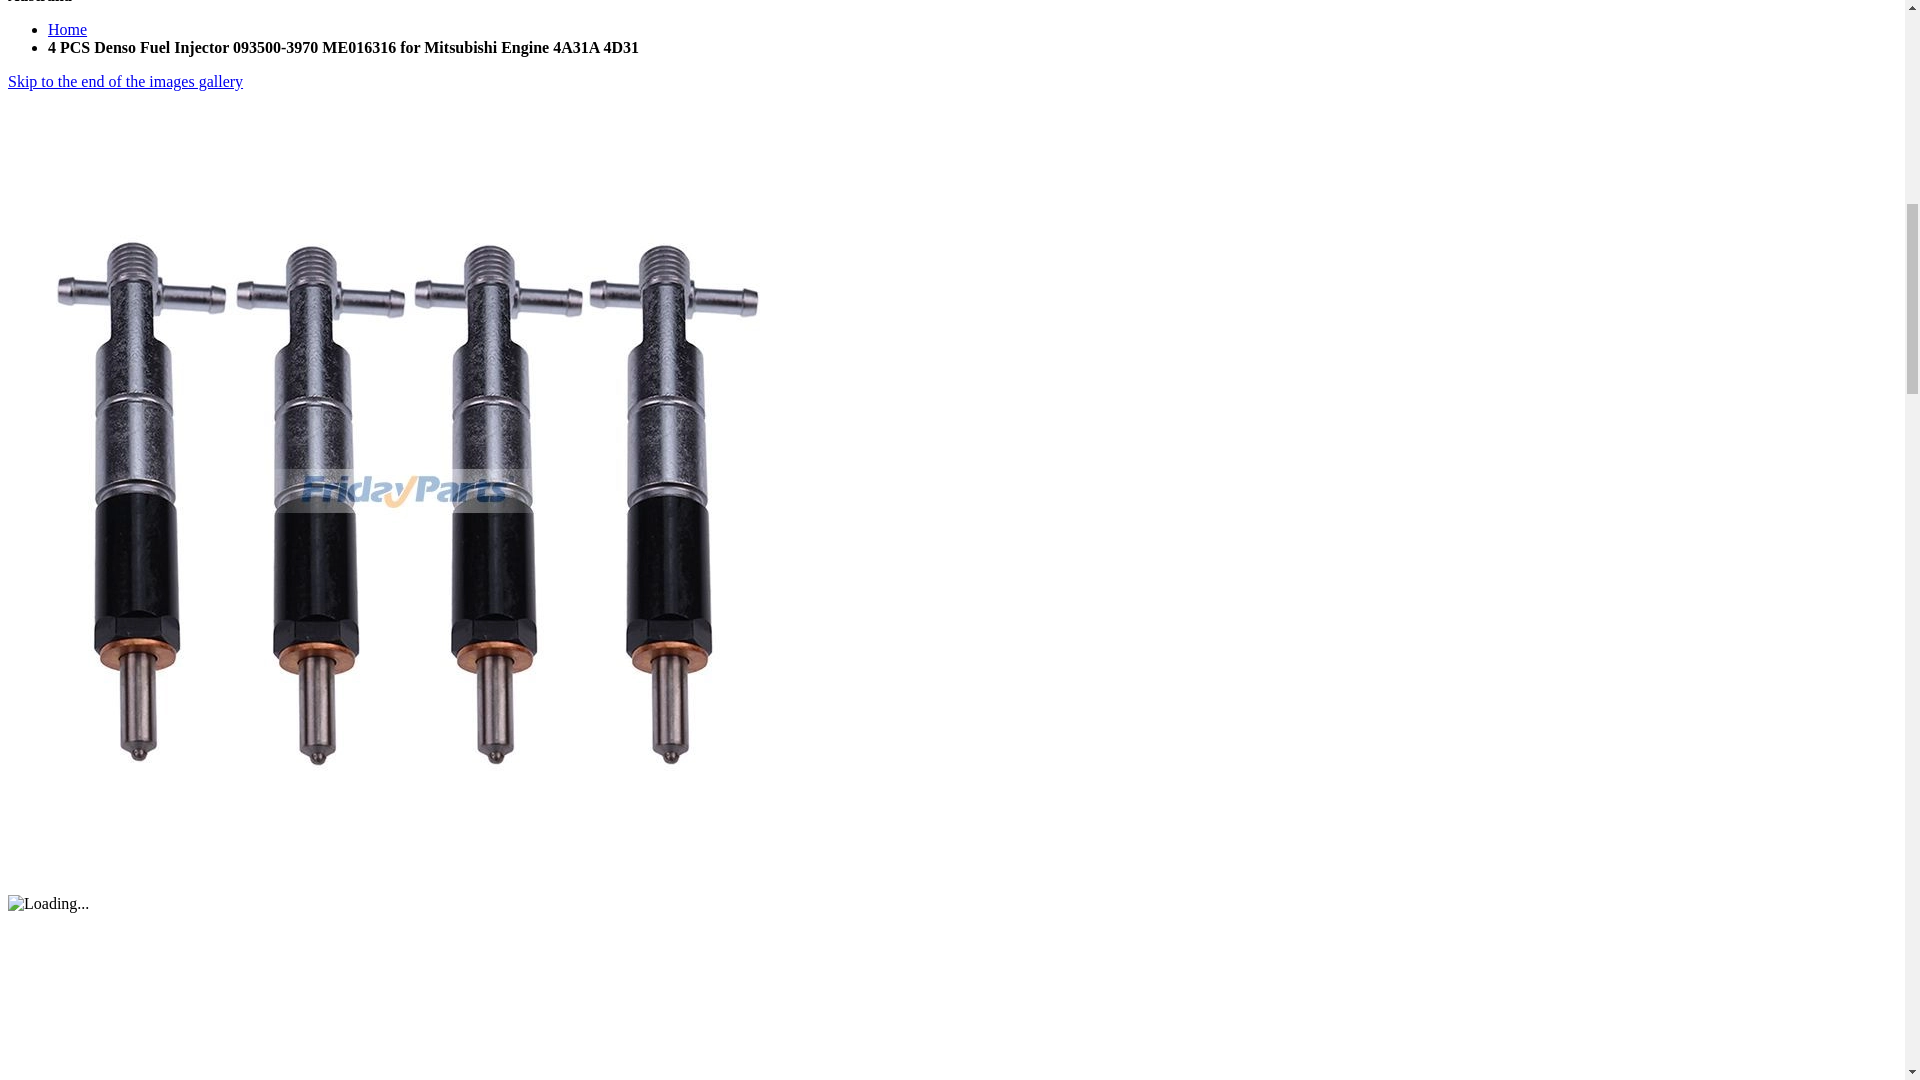 The width and height of the screenshot is (1920, 1080). What do you see at coordinates (125, 81) in the screenshot?
I see `Skip to the end of the images gallery` at bounding box center [125, 81].